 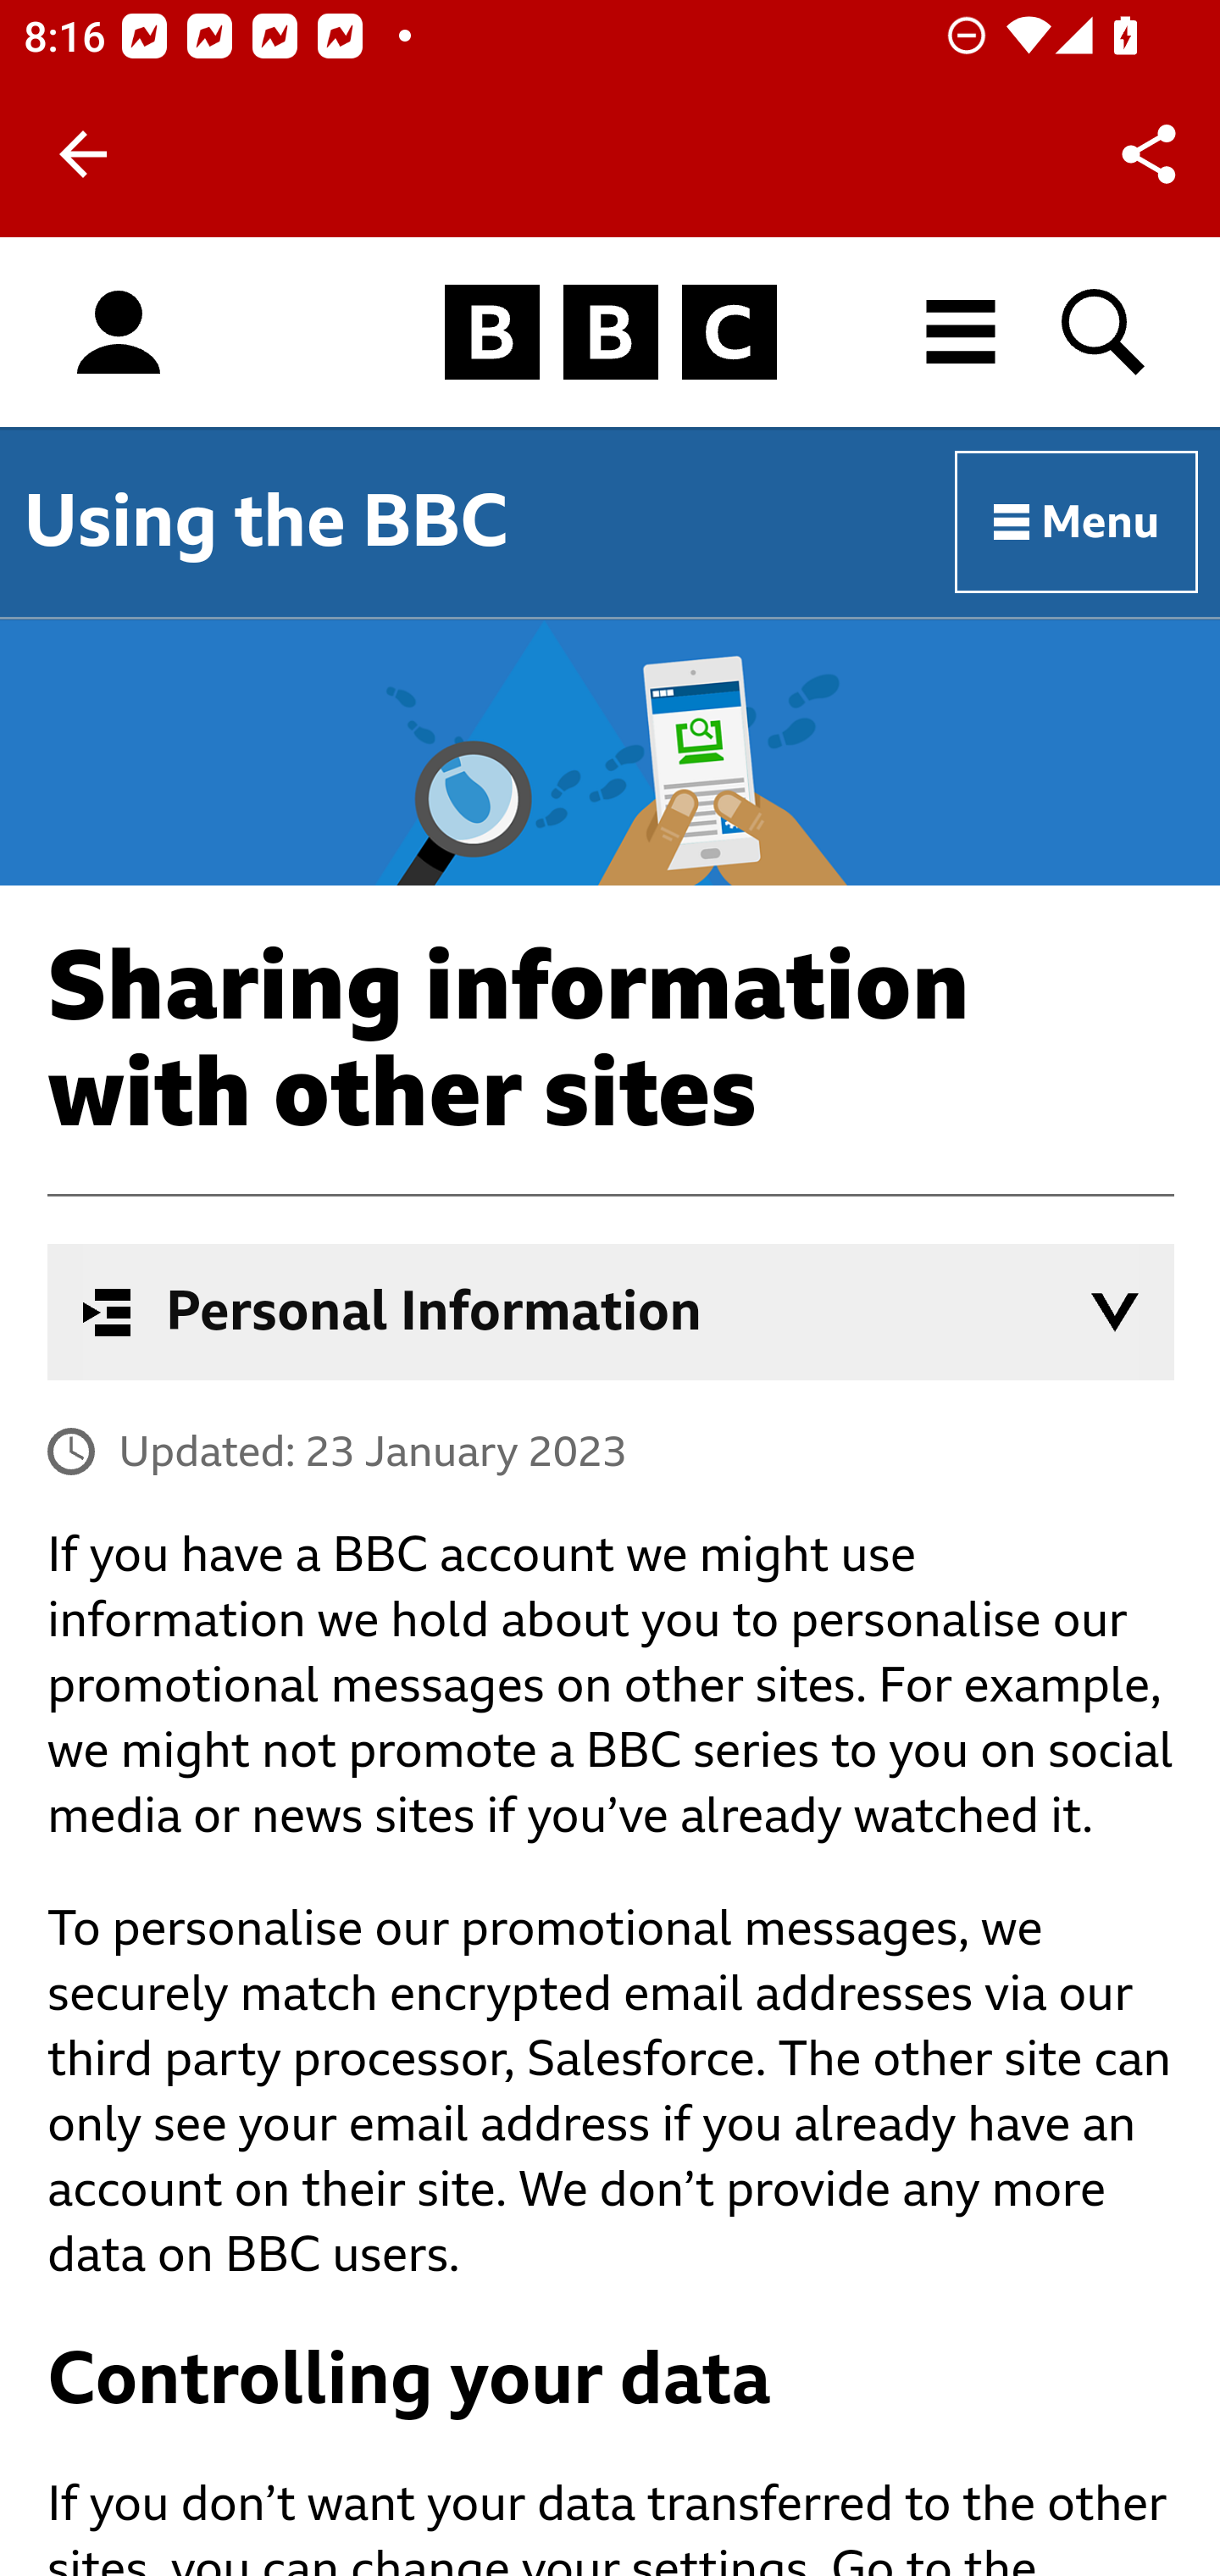 What do you see at coordinates (1149, 154) in the screenshot?
I see `Share` at bounding box center [1149, 154].